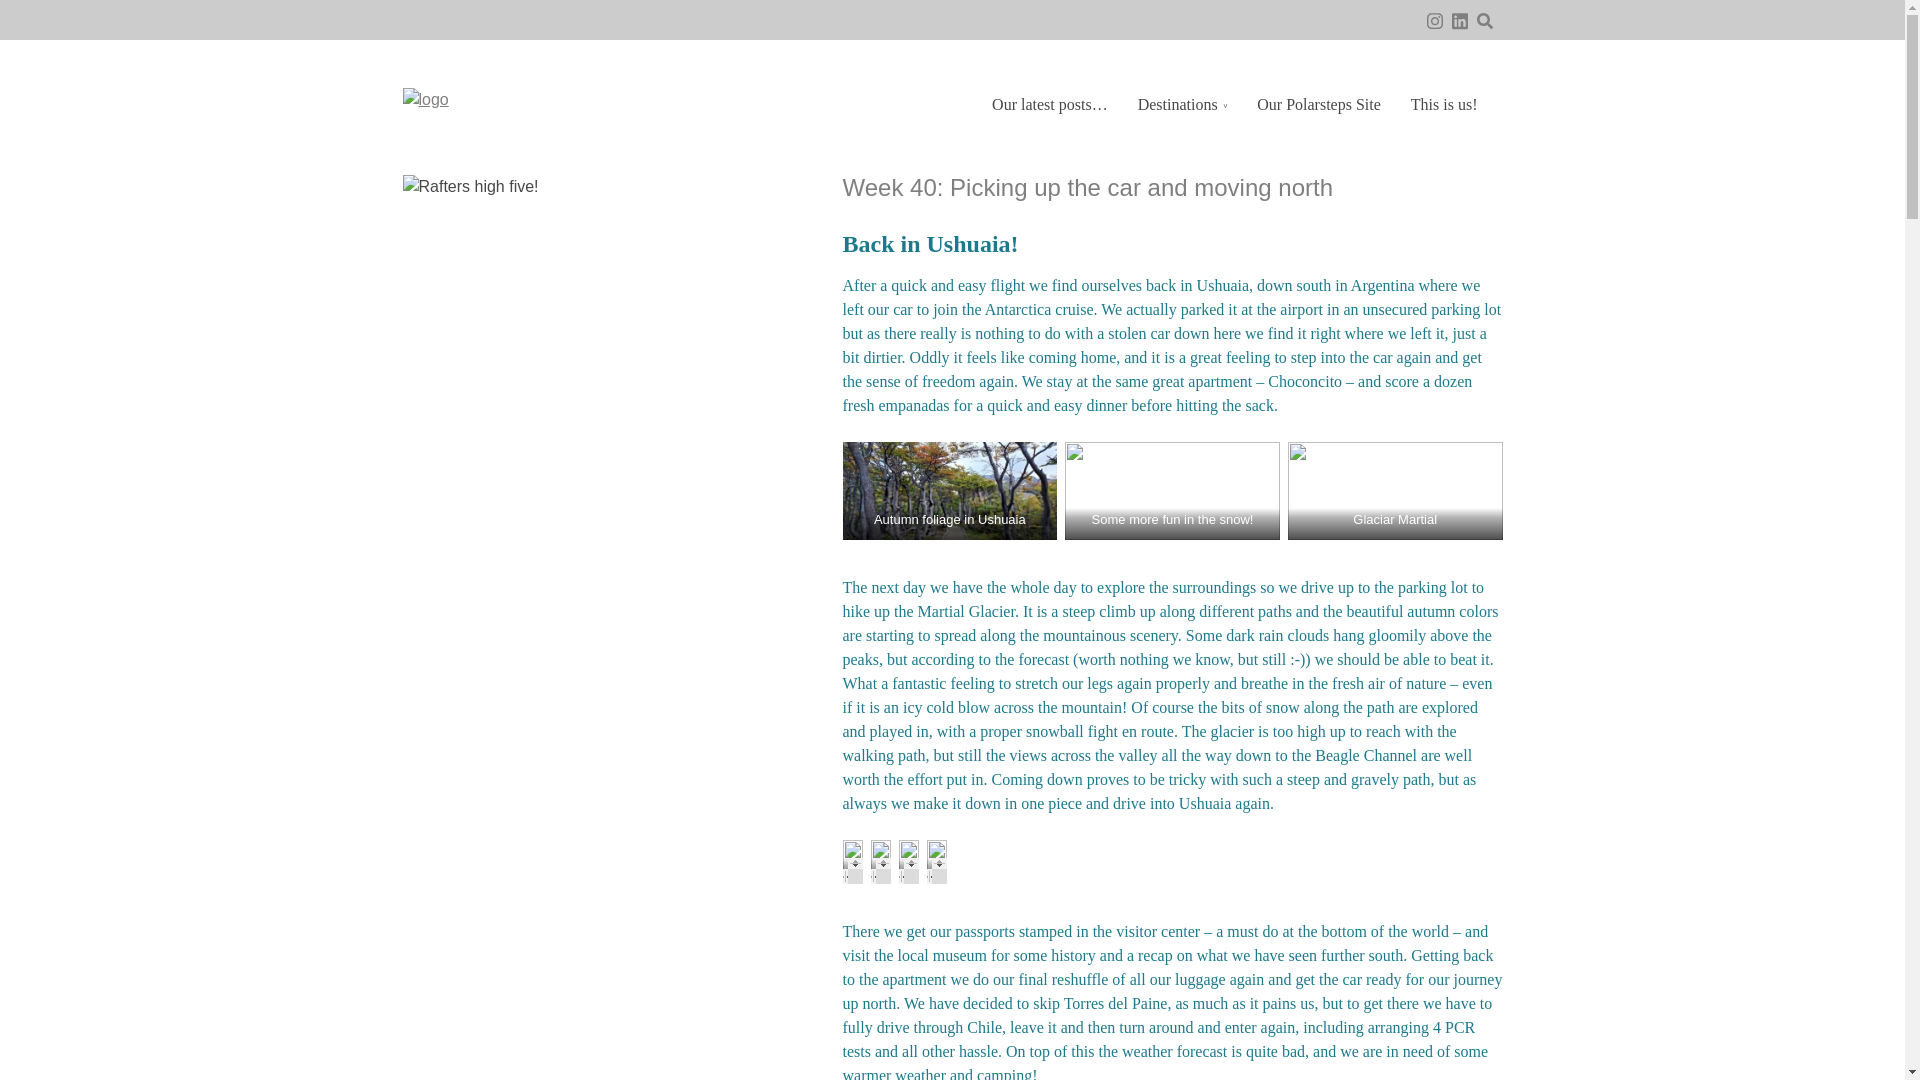 The width and height of the screenshot is (1920, 1080). What do you see at coordinates (1318, 104) in the screenshot?
I see `Our Polarsteps Site` at bounding box center [1318, 104].